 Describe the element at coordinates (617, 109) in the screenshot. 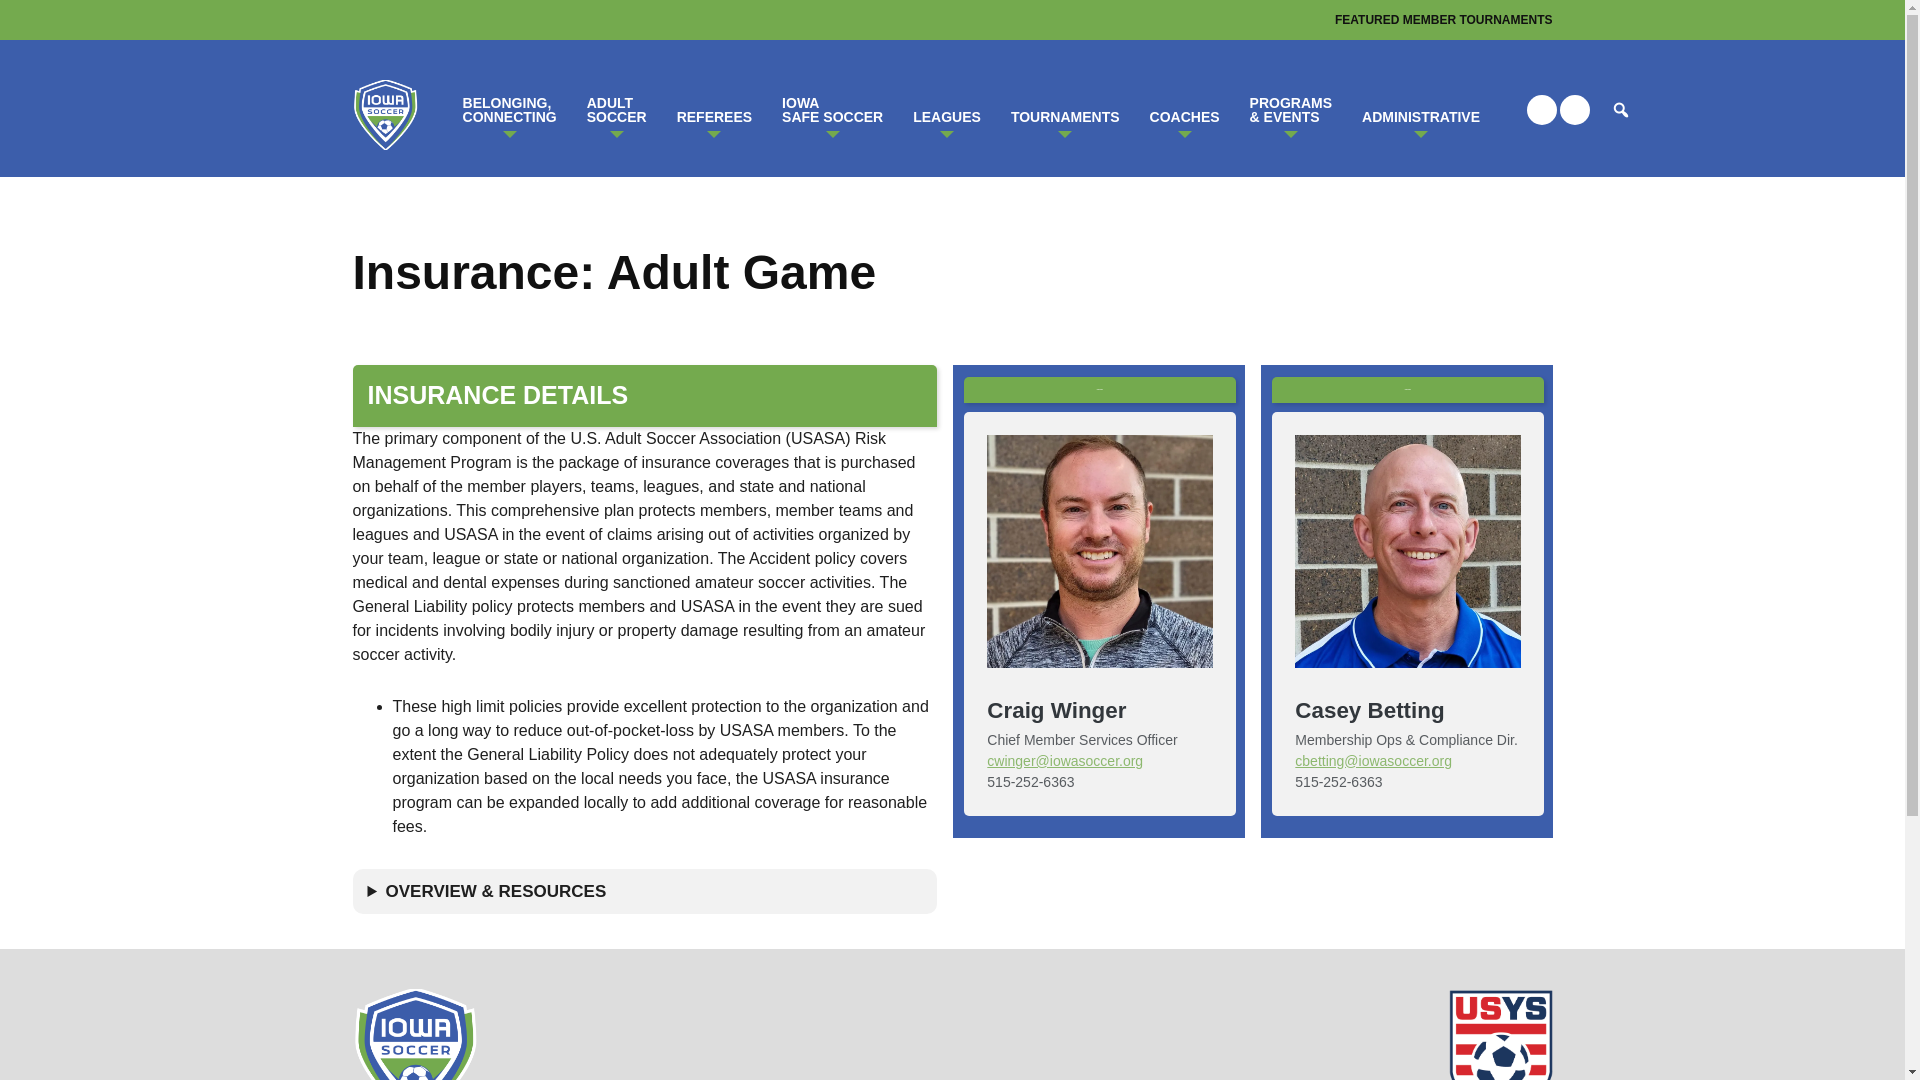

I see `FEATURED MEMBER TOURNAMENTS` at that location.